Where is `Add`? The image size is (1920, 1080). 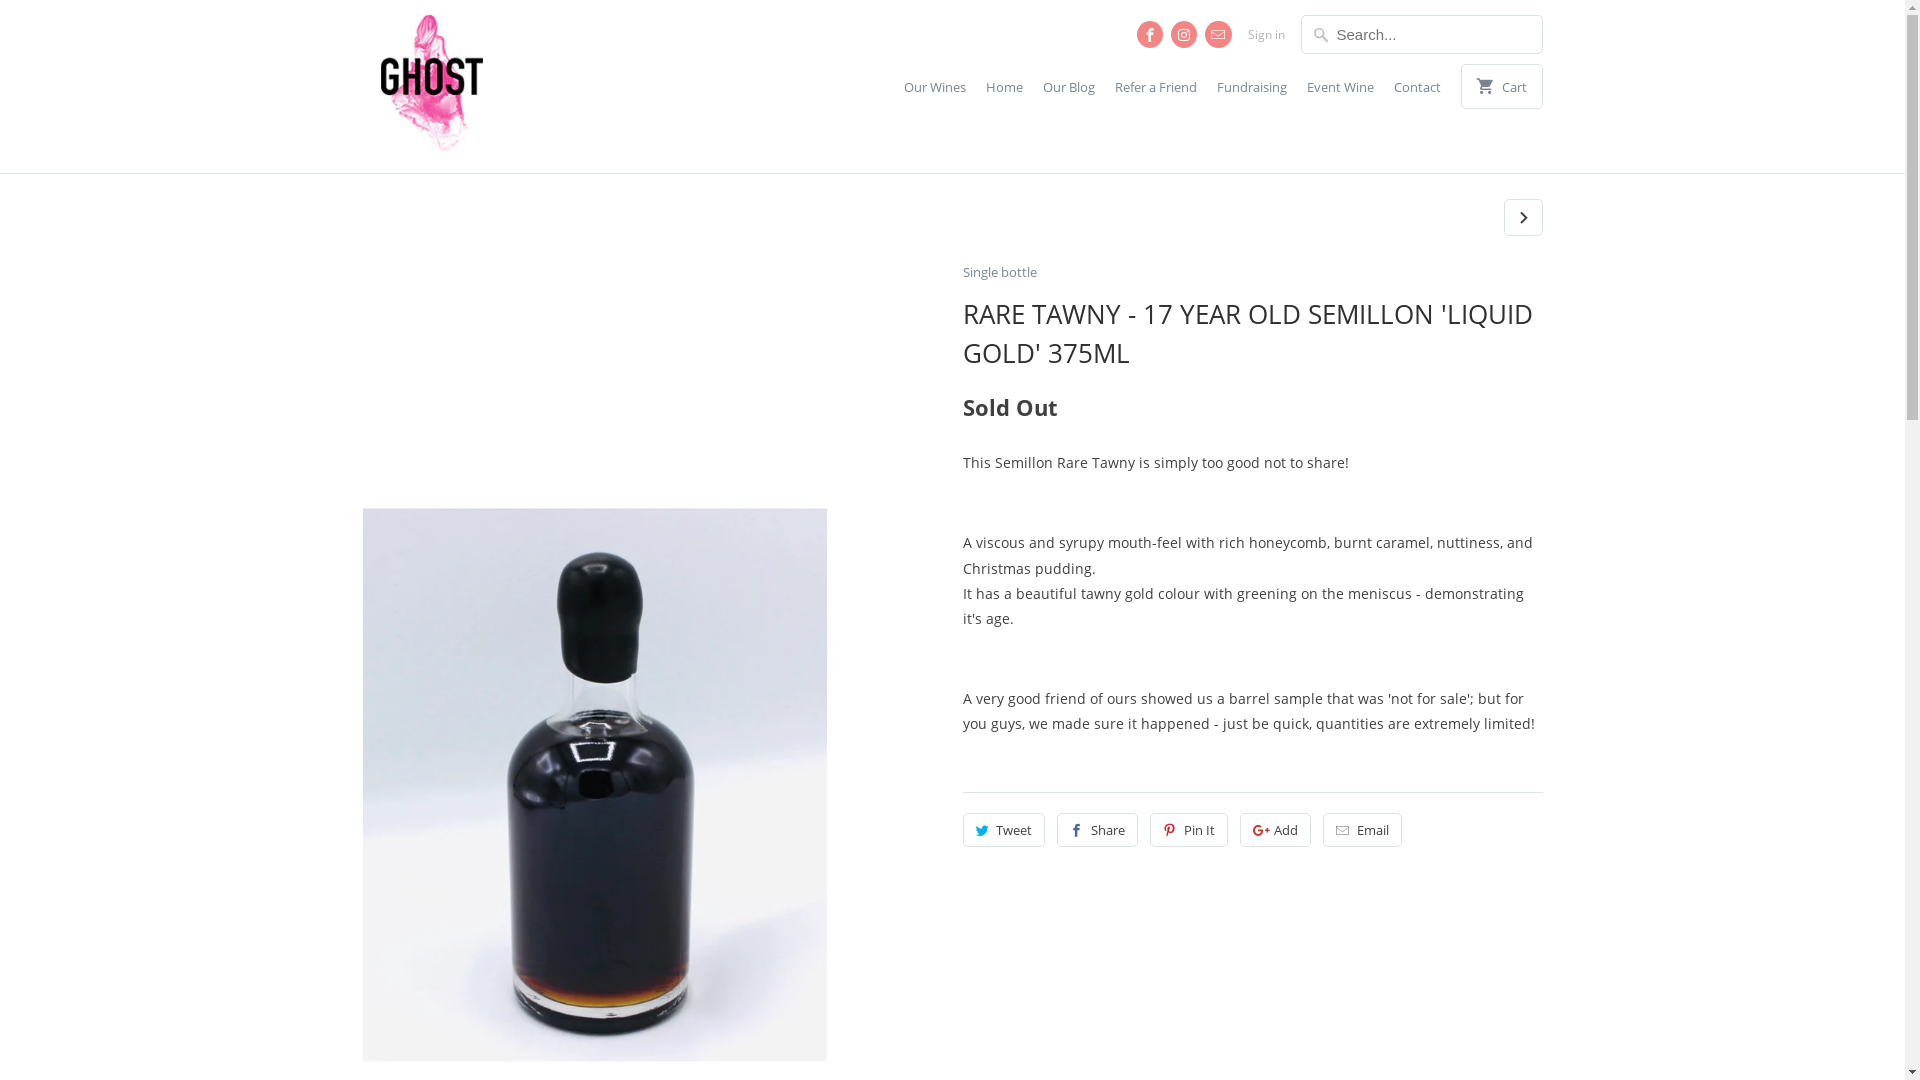
Add is located at coordinates (1276, 830).